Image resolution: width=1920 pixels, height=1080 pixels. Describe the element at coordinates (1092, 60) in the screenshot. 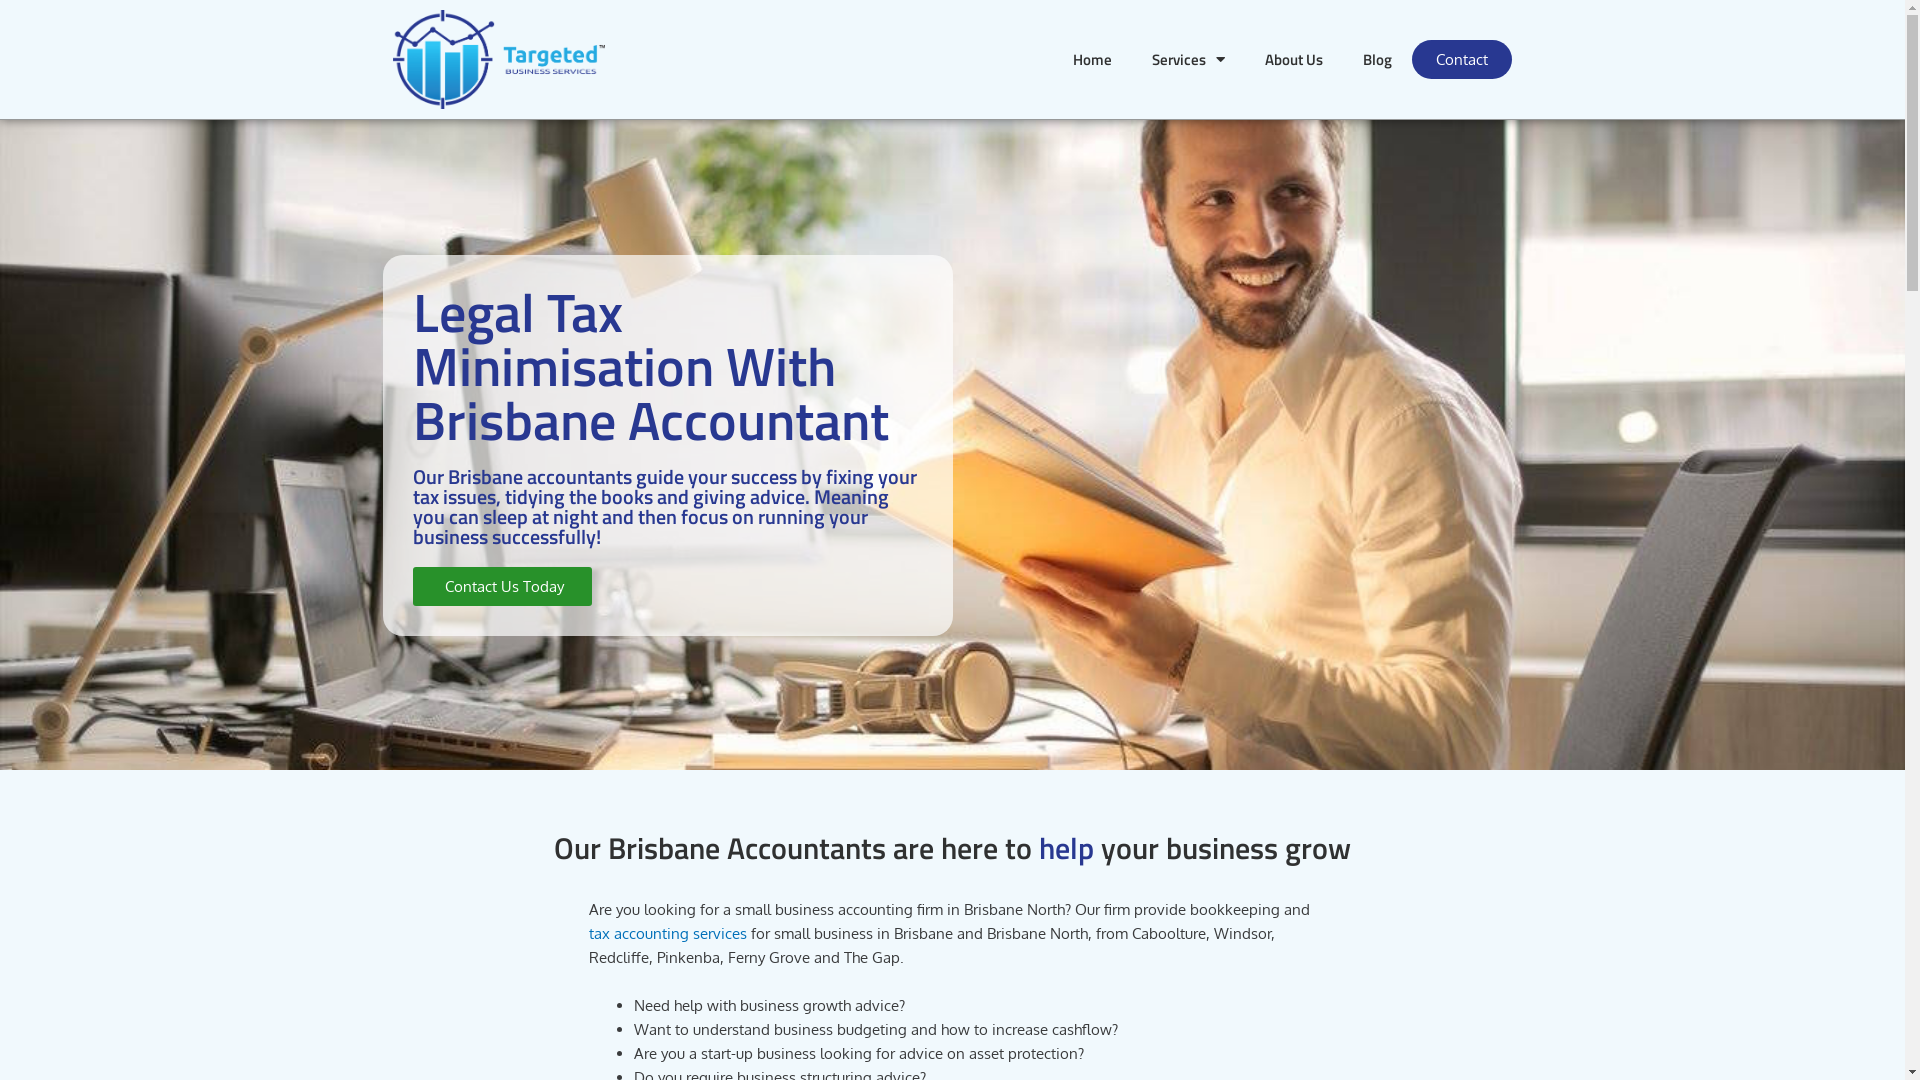

I see `Home` at that location.